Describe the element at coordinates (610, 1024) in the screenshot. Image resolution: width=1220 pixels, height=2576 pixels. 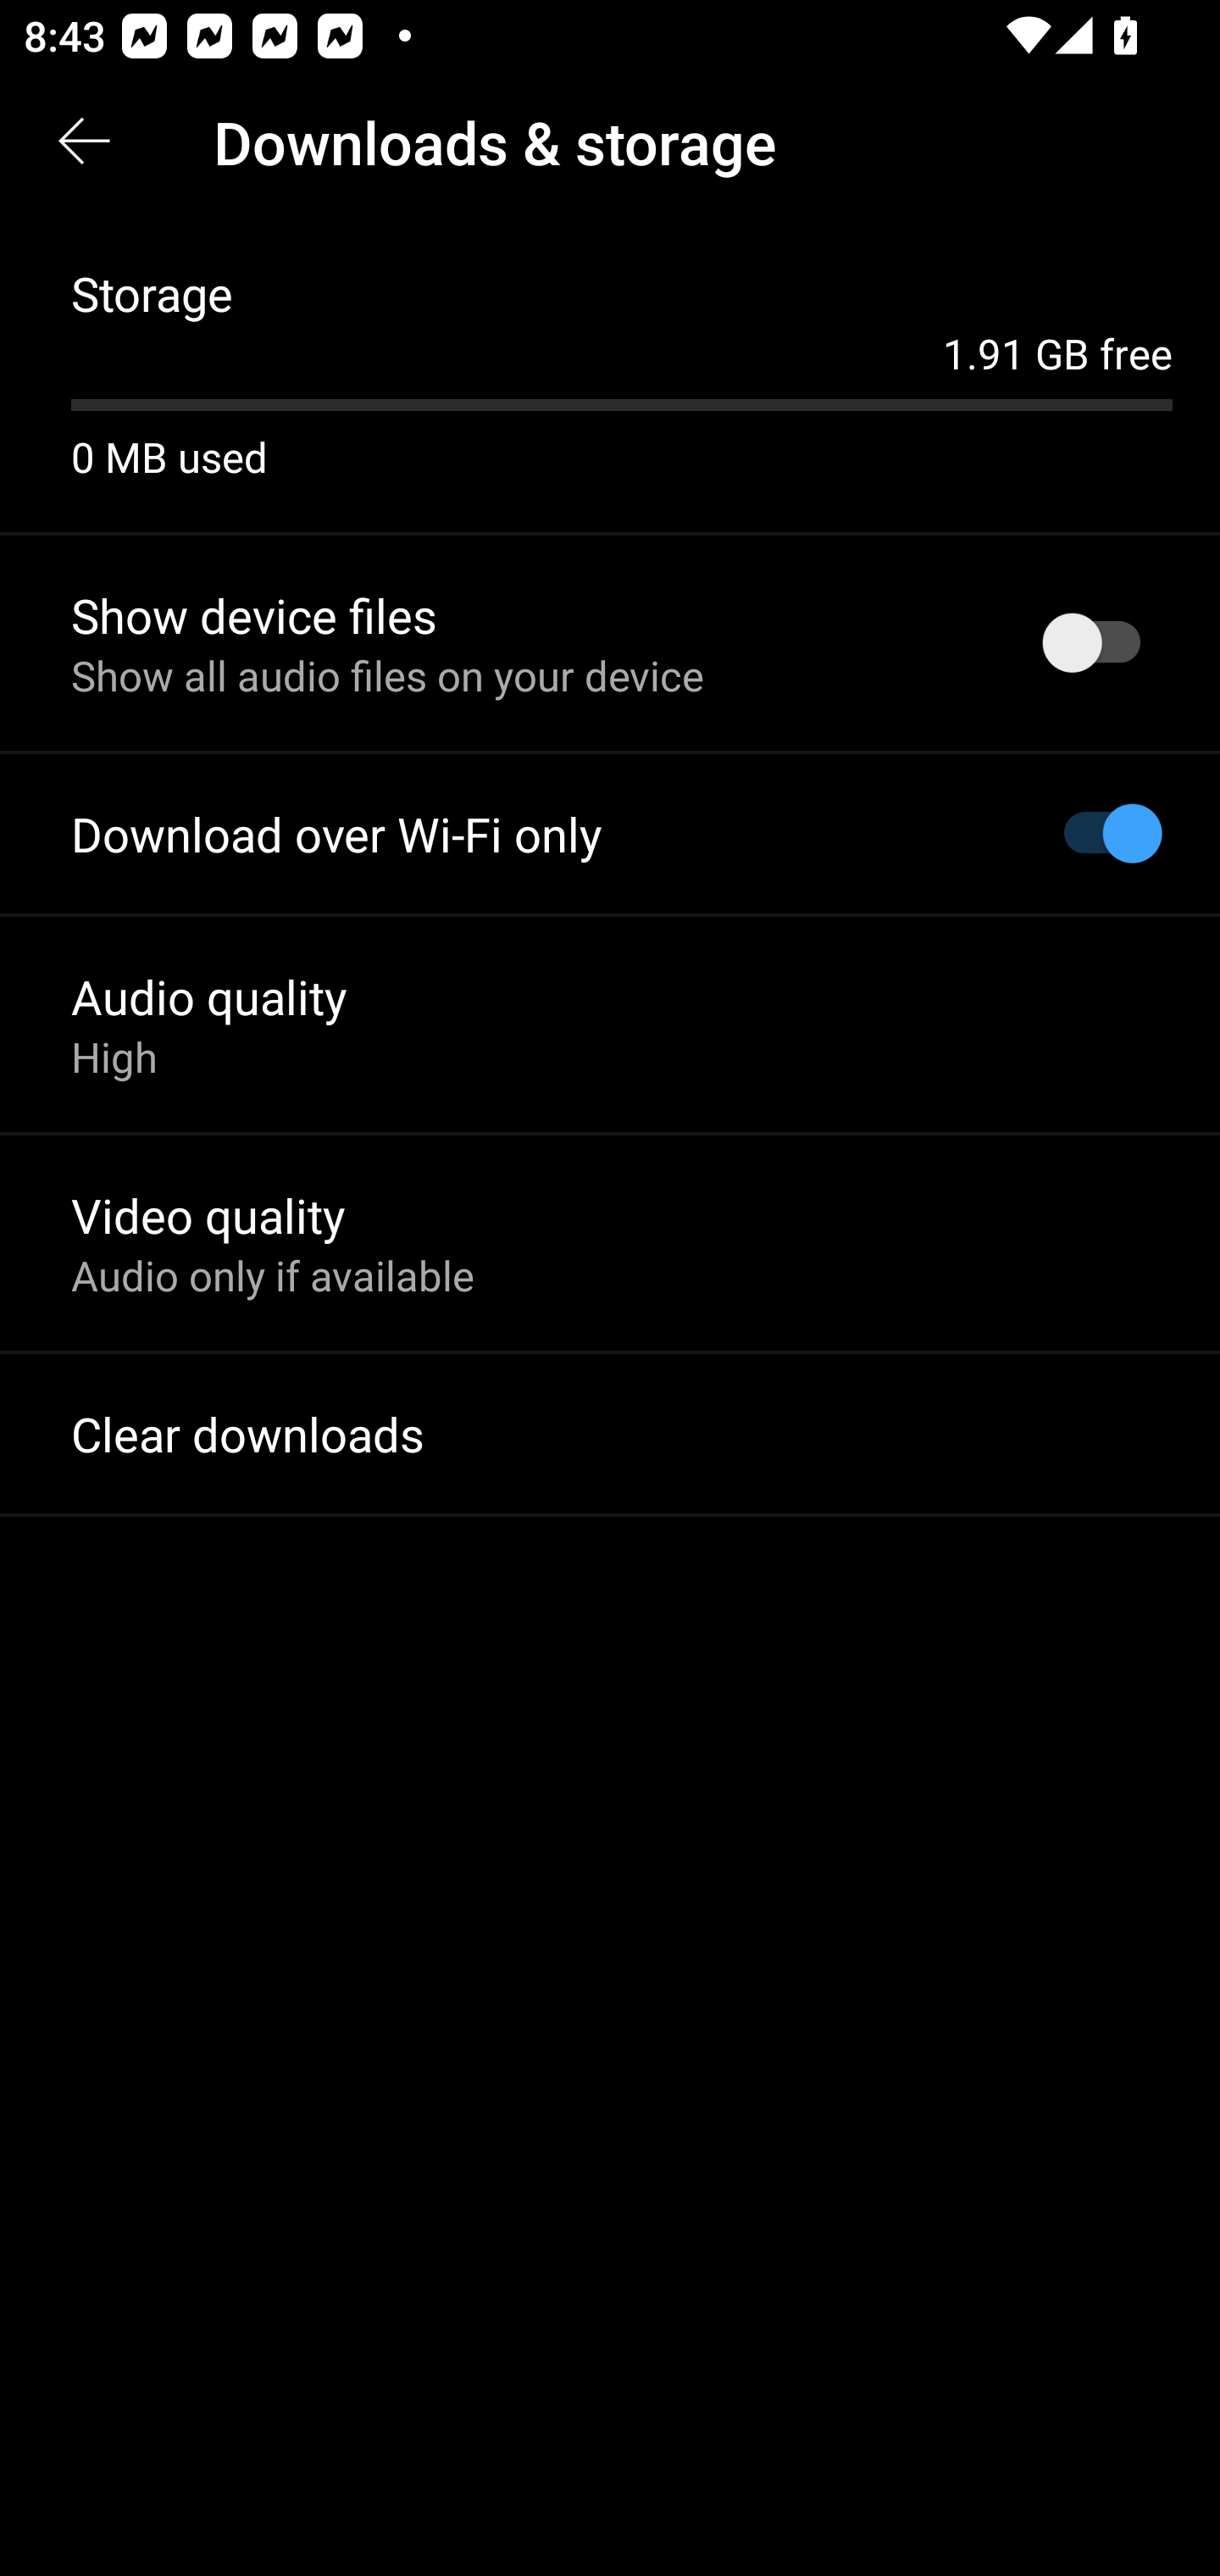
I see `Audio quality High` at that location.